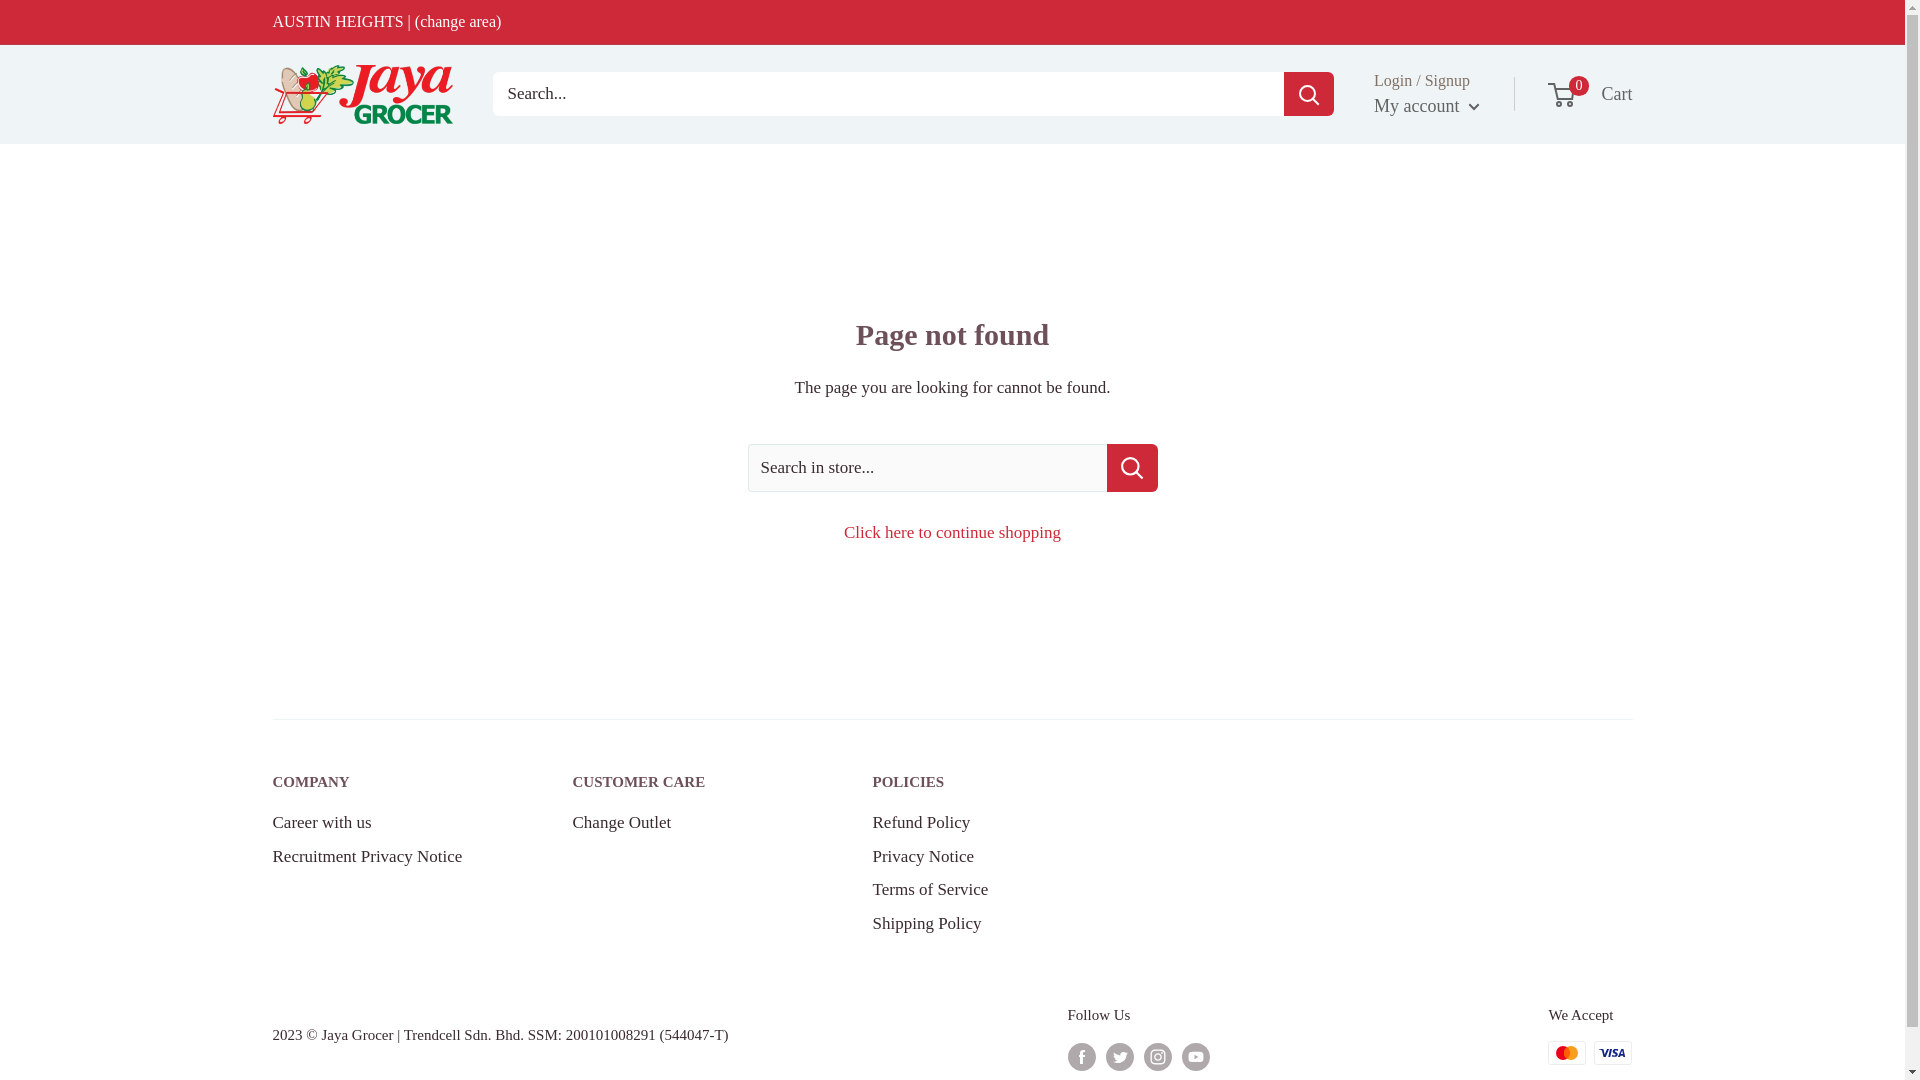 Image resolution: width=1920 pixels, height=1080 pixels. What do you see at coordinates (986, 924) in the screenshot?
I see `Privacy Notice` at bounding box center [986, 924].